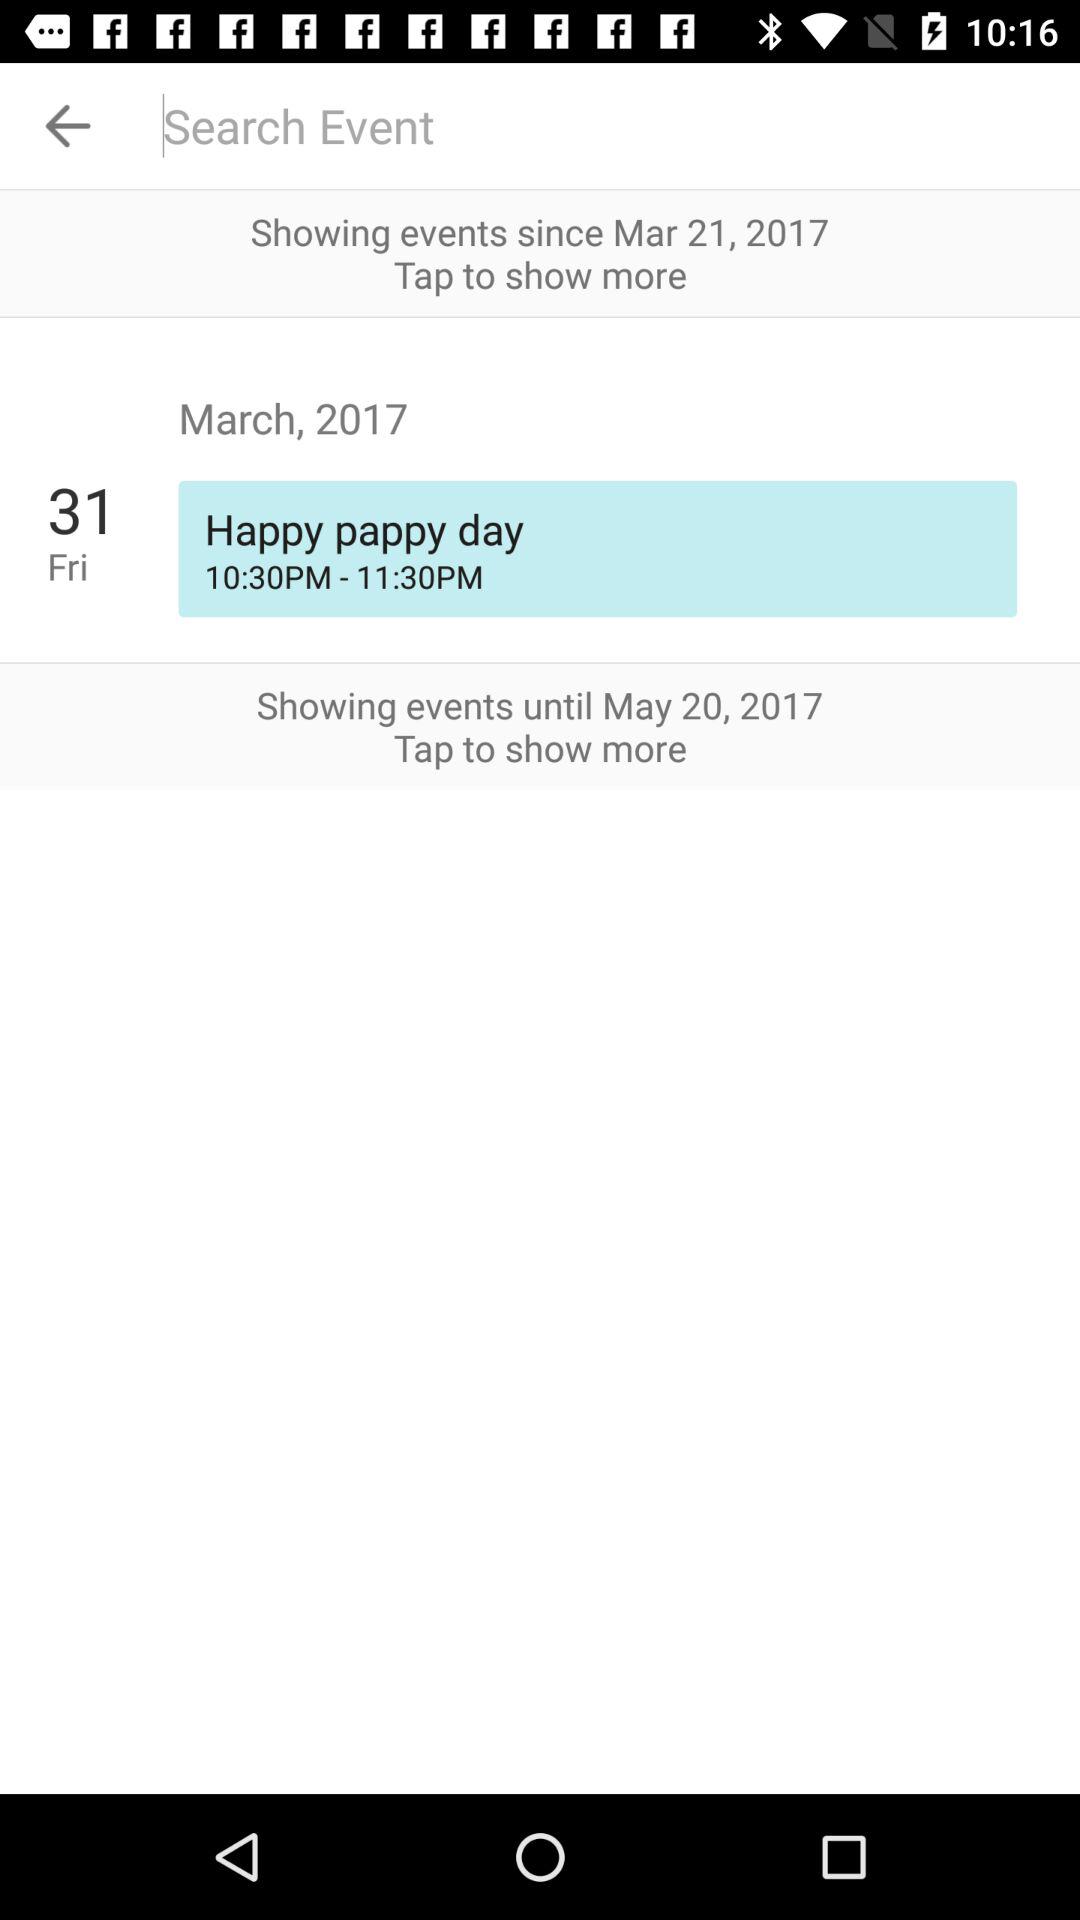  What do you see at coordinates (608, 126) in the screenshot?
I see `search for events in the calendar` at bounding box center [608, 126].